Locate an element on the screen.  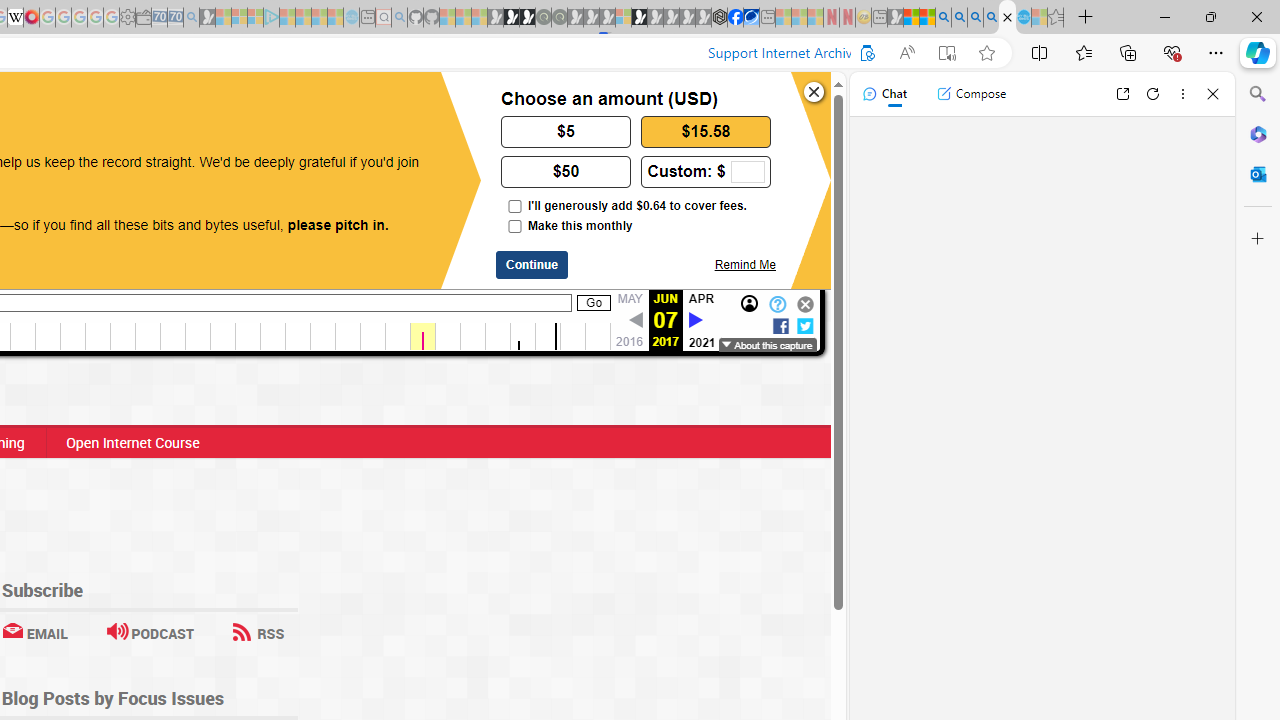
MSN - Sleeping is located at coordinates (895, 18).